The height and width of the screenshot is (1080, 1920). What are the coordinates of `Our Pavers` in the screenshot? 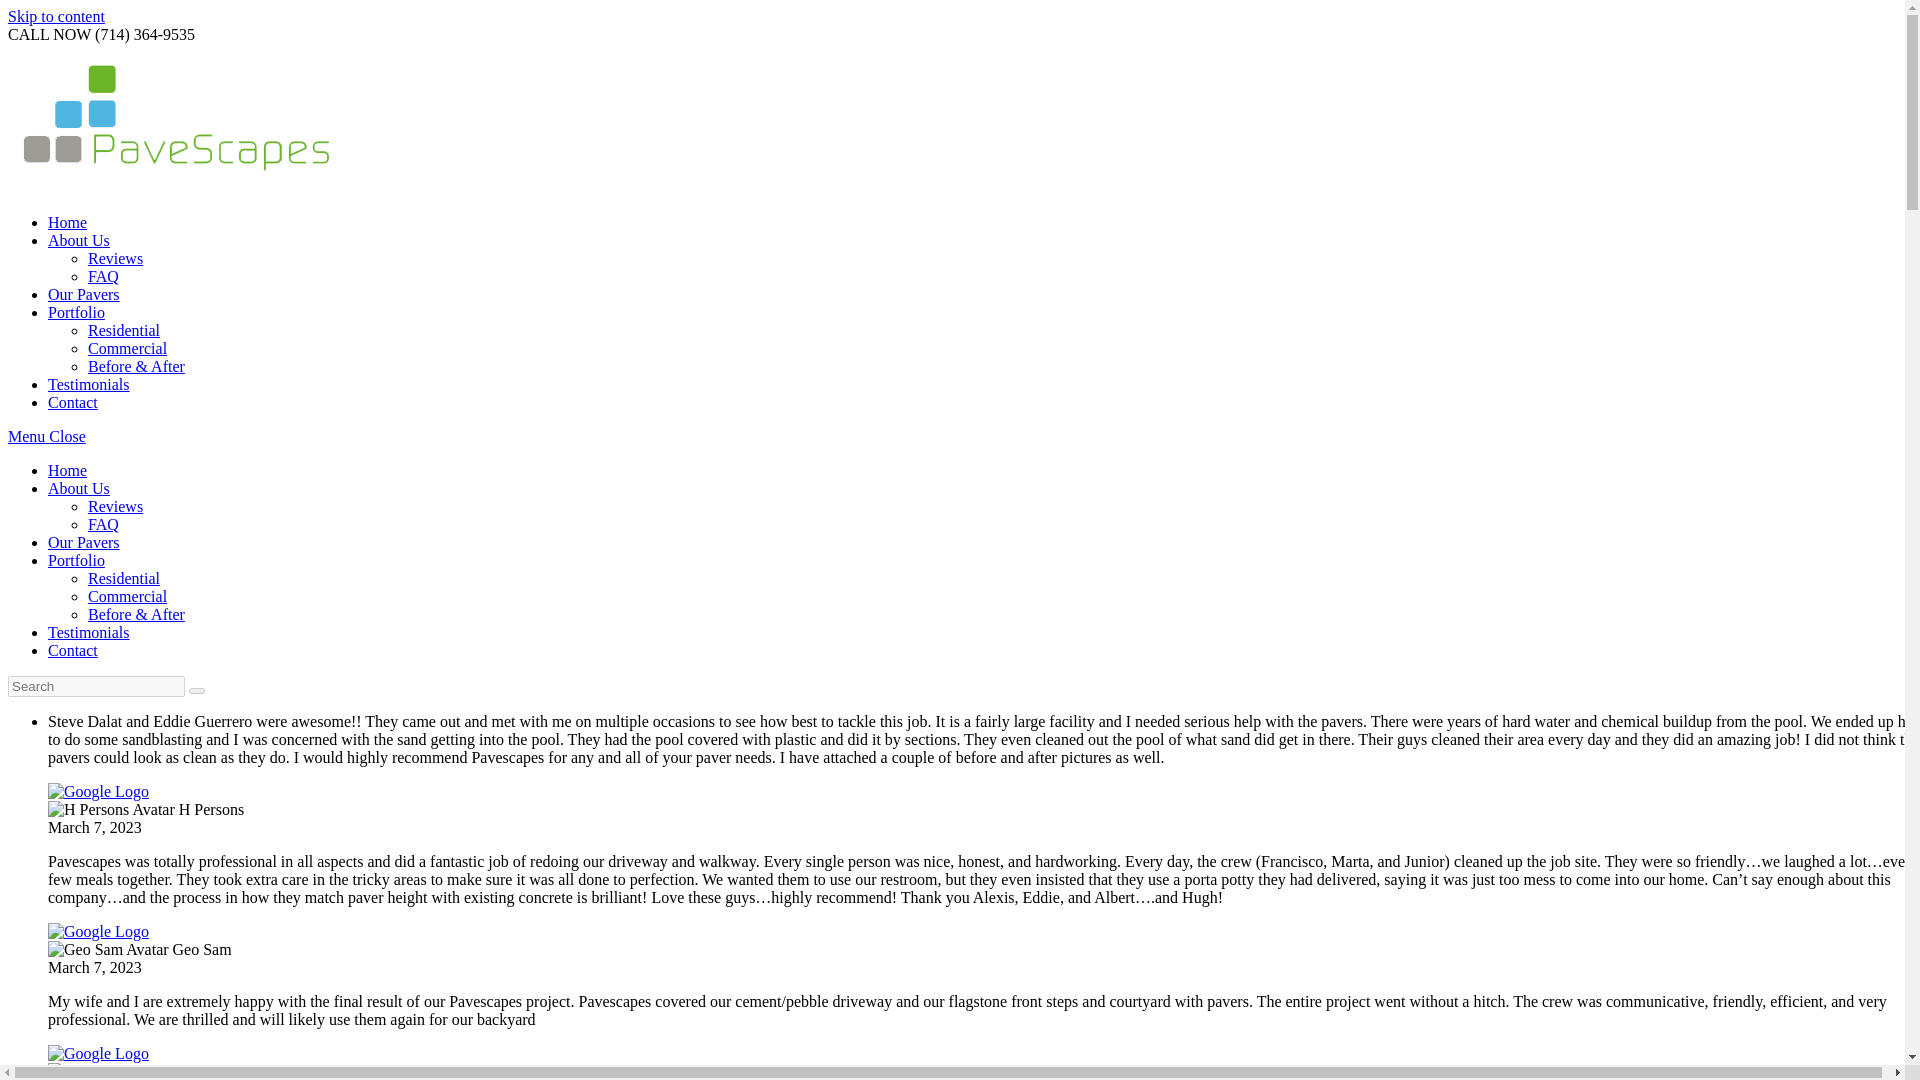 It's located at (84, 294).